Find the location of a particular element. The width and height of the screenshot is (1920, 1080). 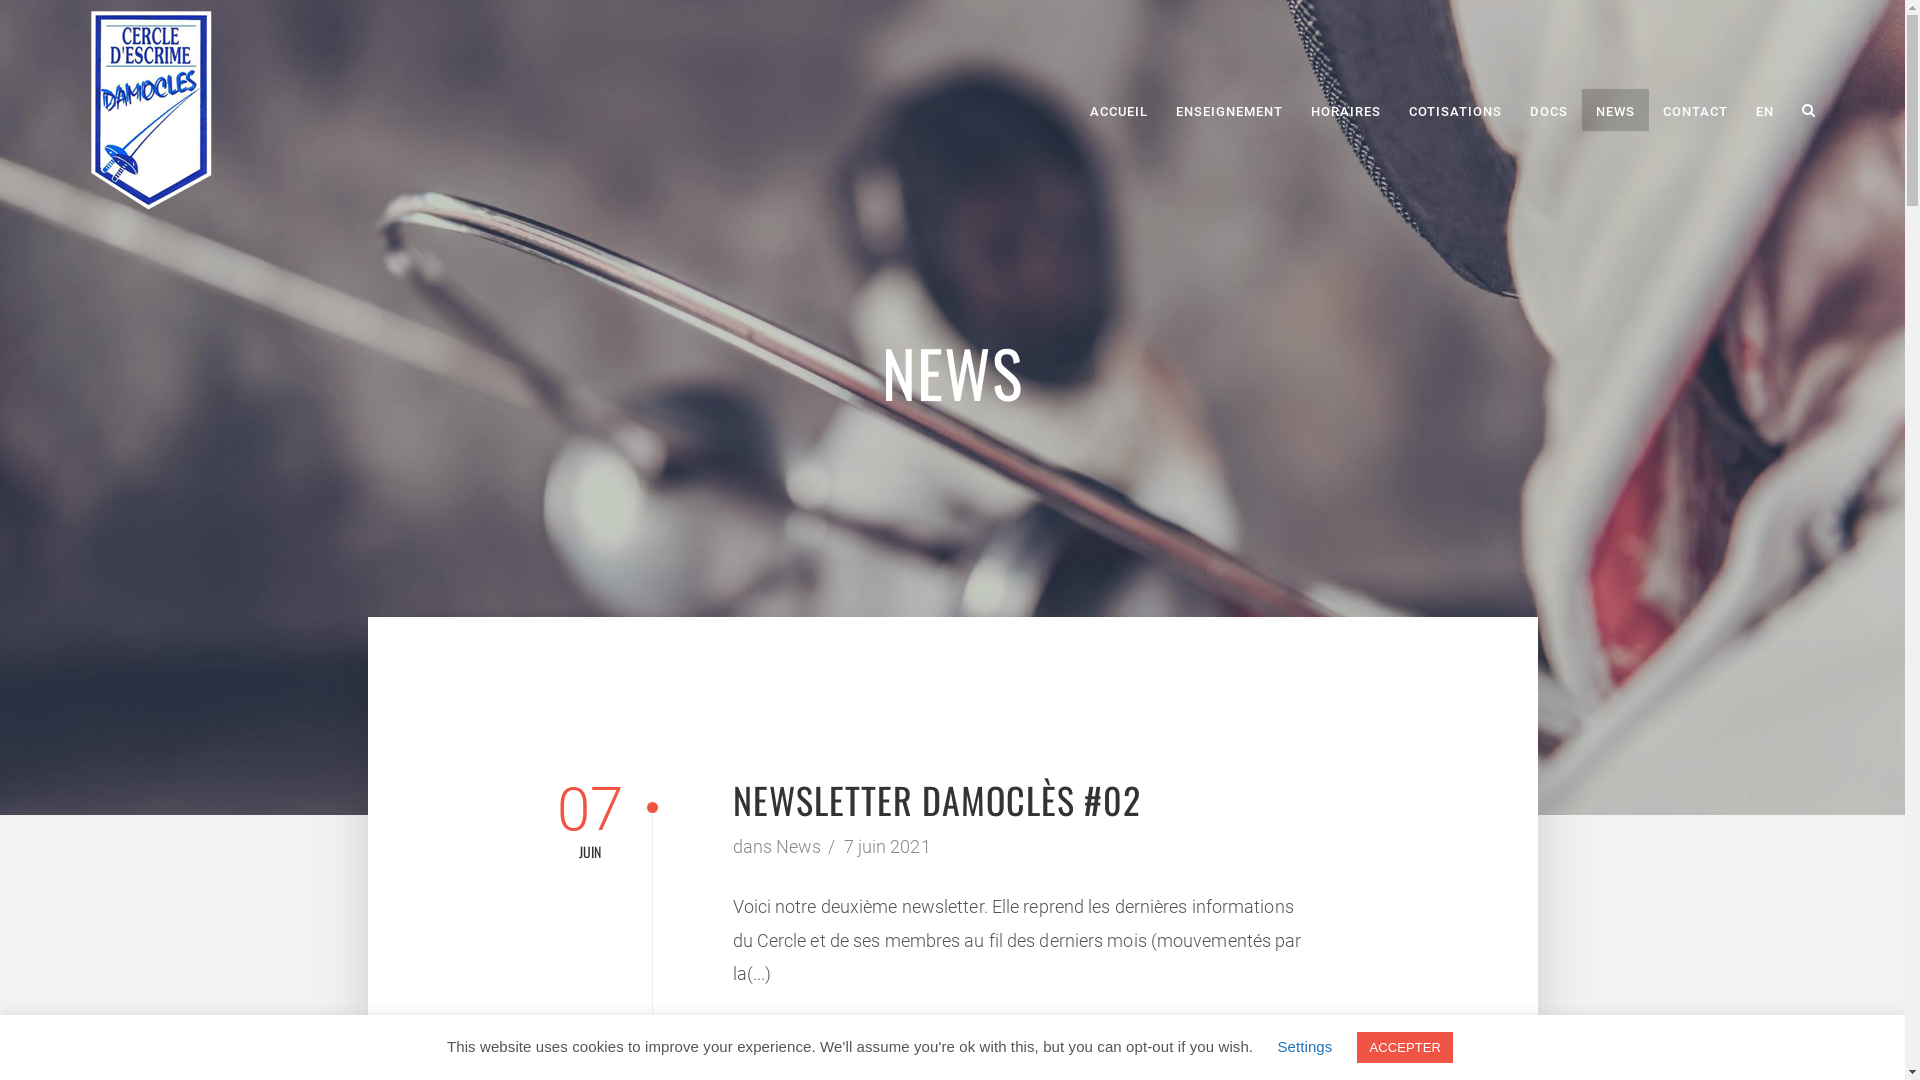

HORAIRES is located at coordinates (1346, 110).